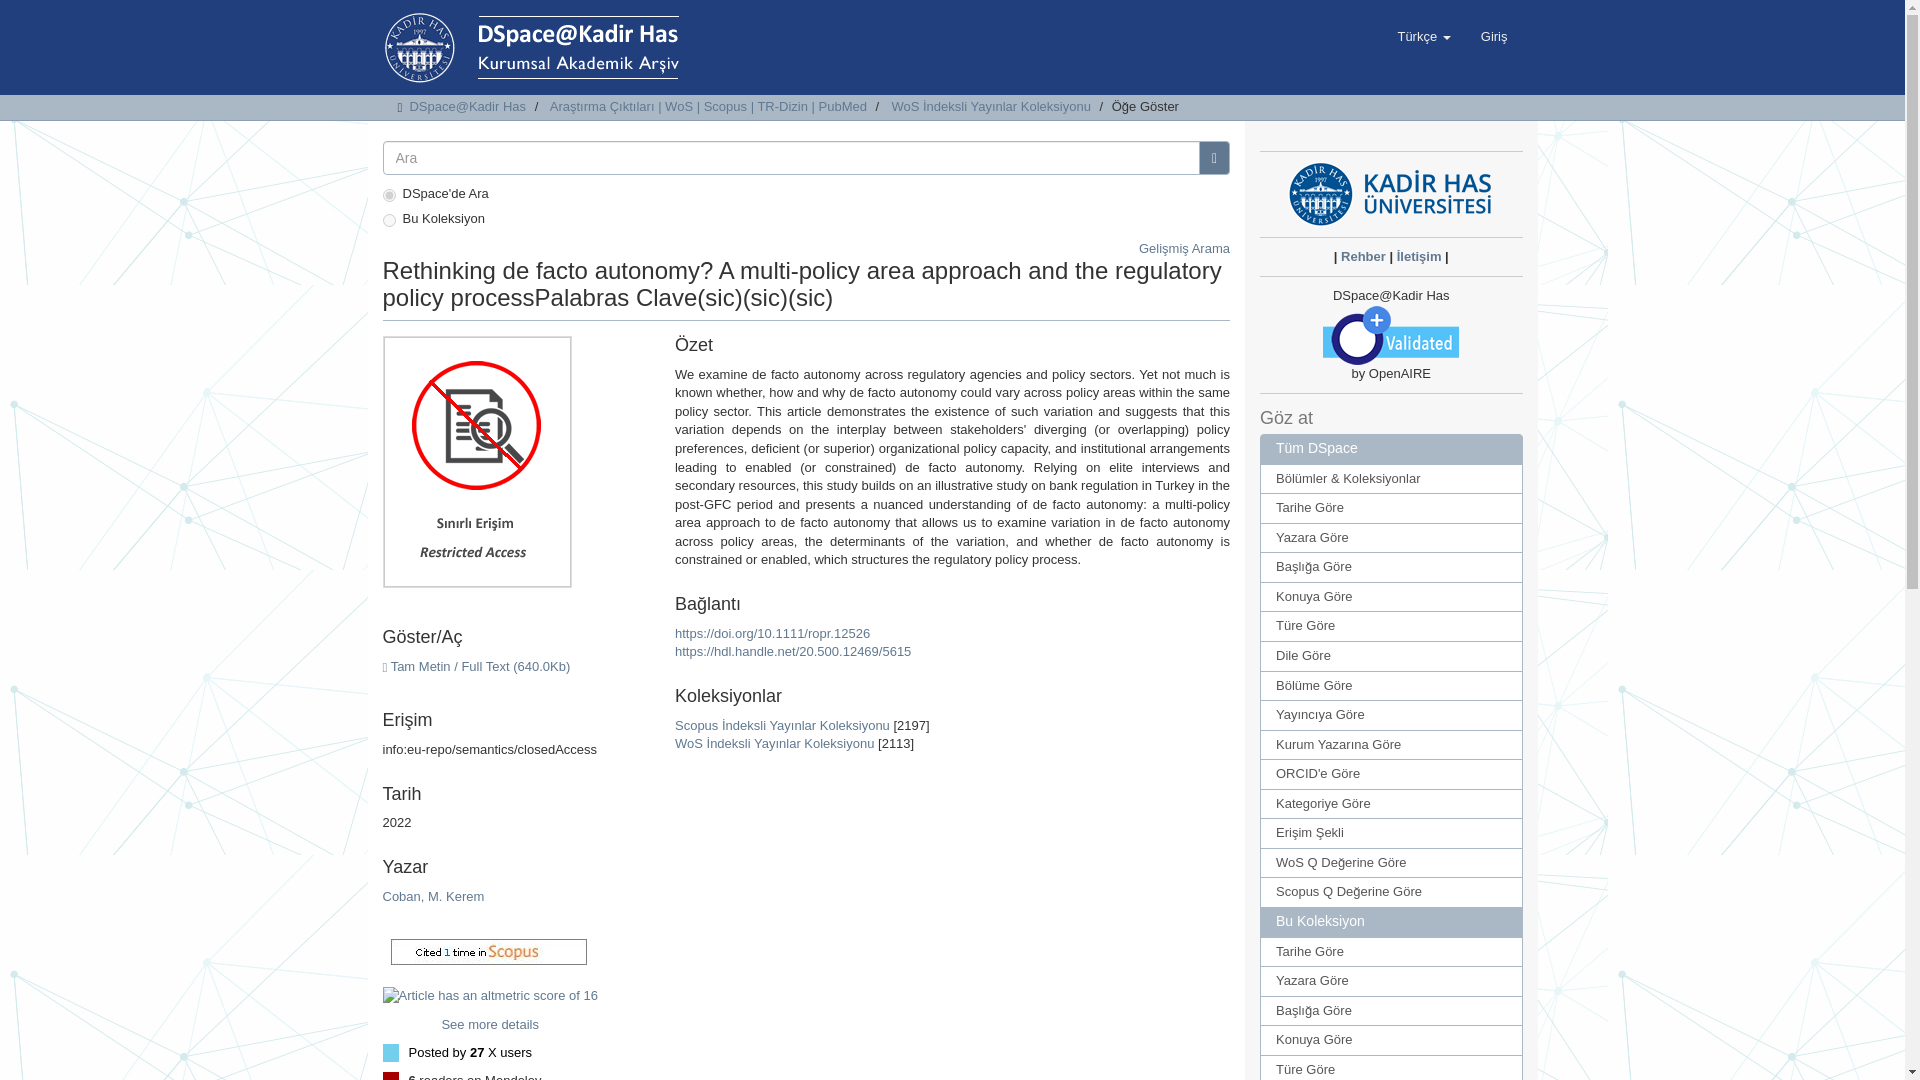  Describe the element at coordinates (432, 896) in the screenshot. I see `Coban, M. Kerem` at that location.